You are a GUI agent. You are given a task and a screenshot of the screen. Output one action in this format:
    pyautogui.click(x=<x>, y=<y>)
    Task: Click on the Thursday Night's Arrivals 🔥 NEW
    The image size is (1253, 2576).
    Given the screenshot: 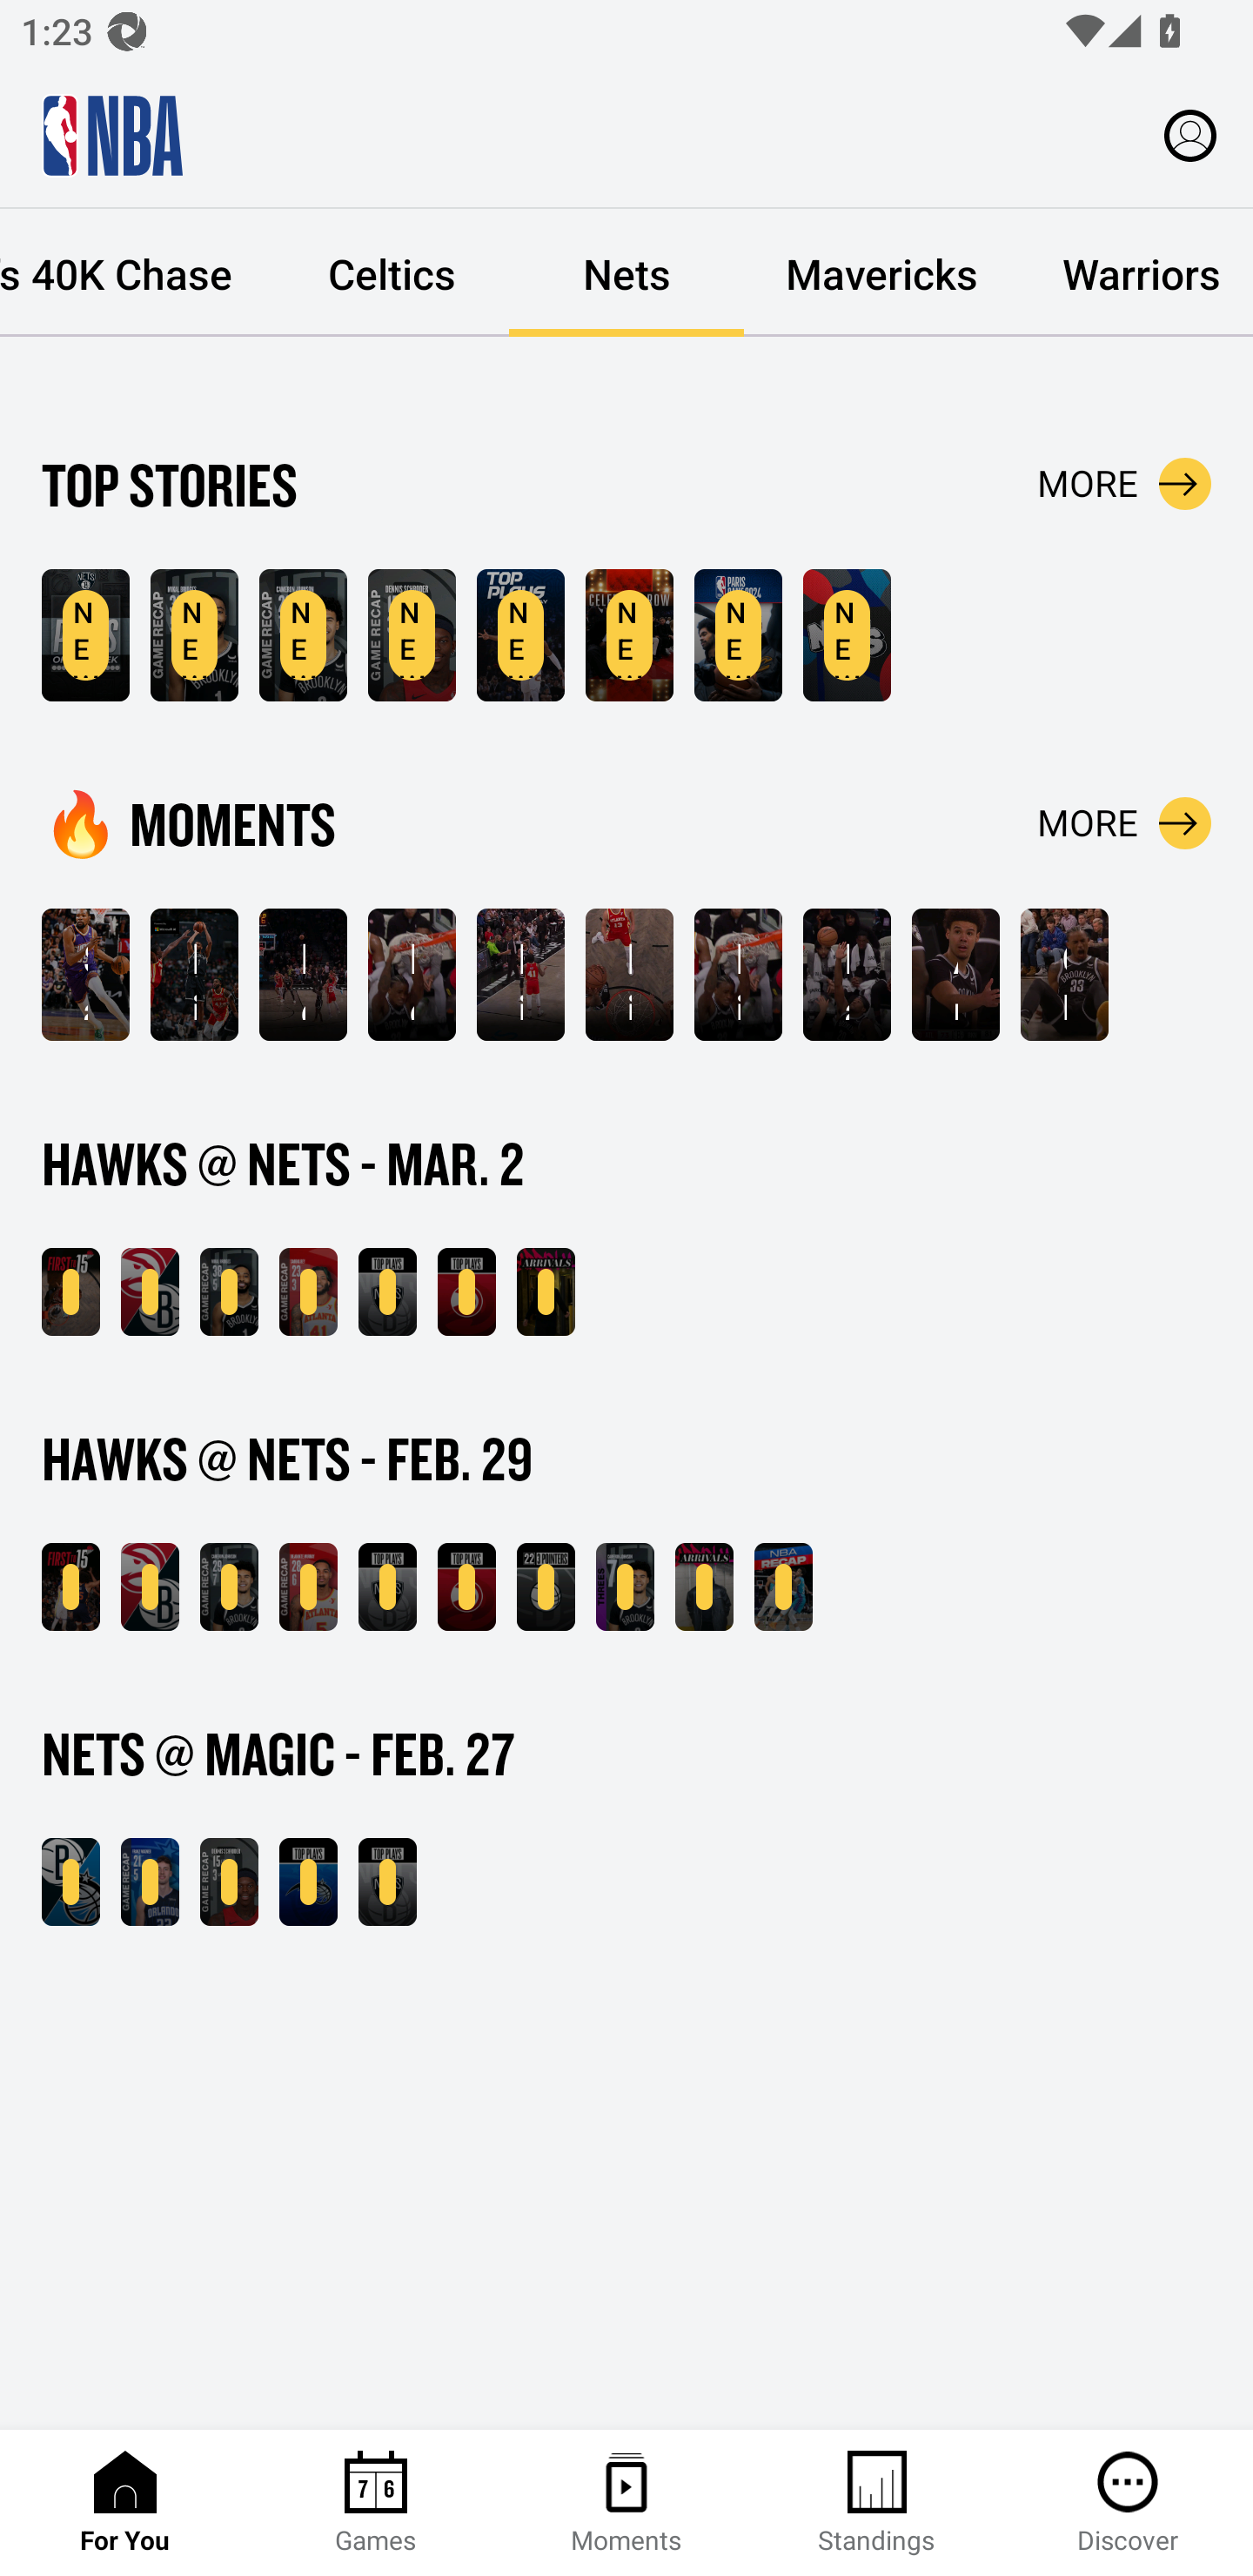 What is the action you would take?
    pyautogui.click(x=704, y=1587)
    